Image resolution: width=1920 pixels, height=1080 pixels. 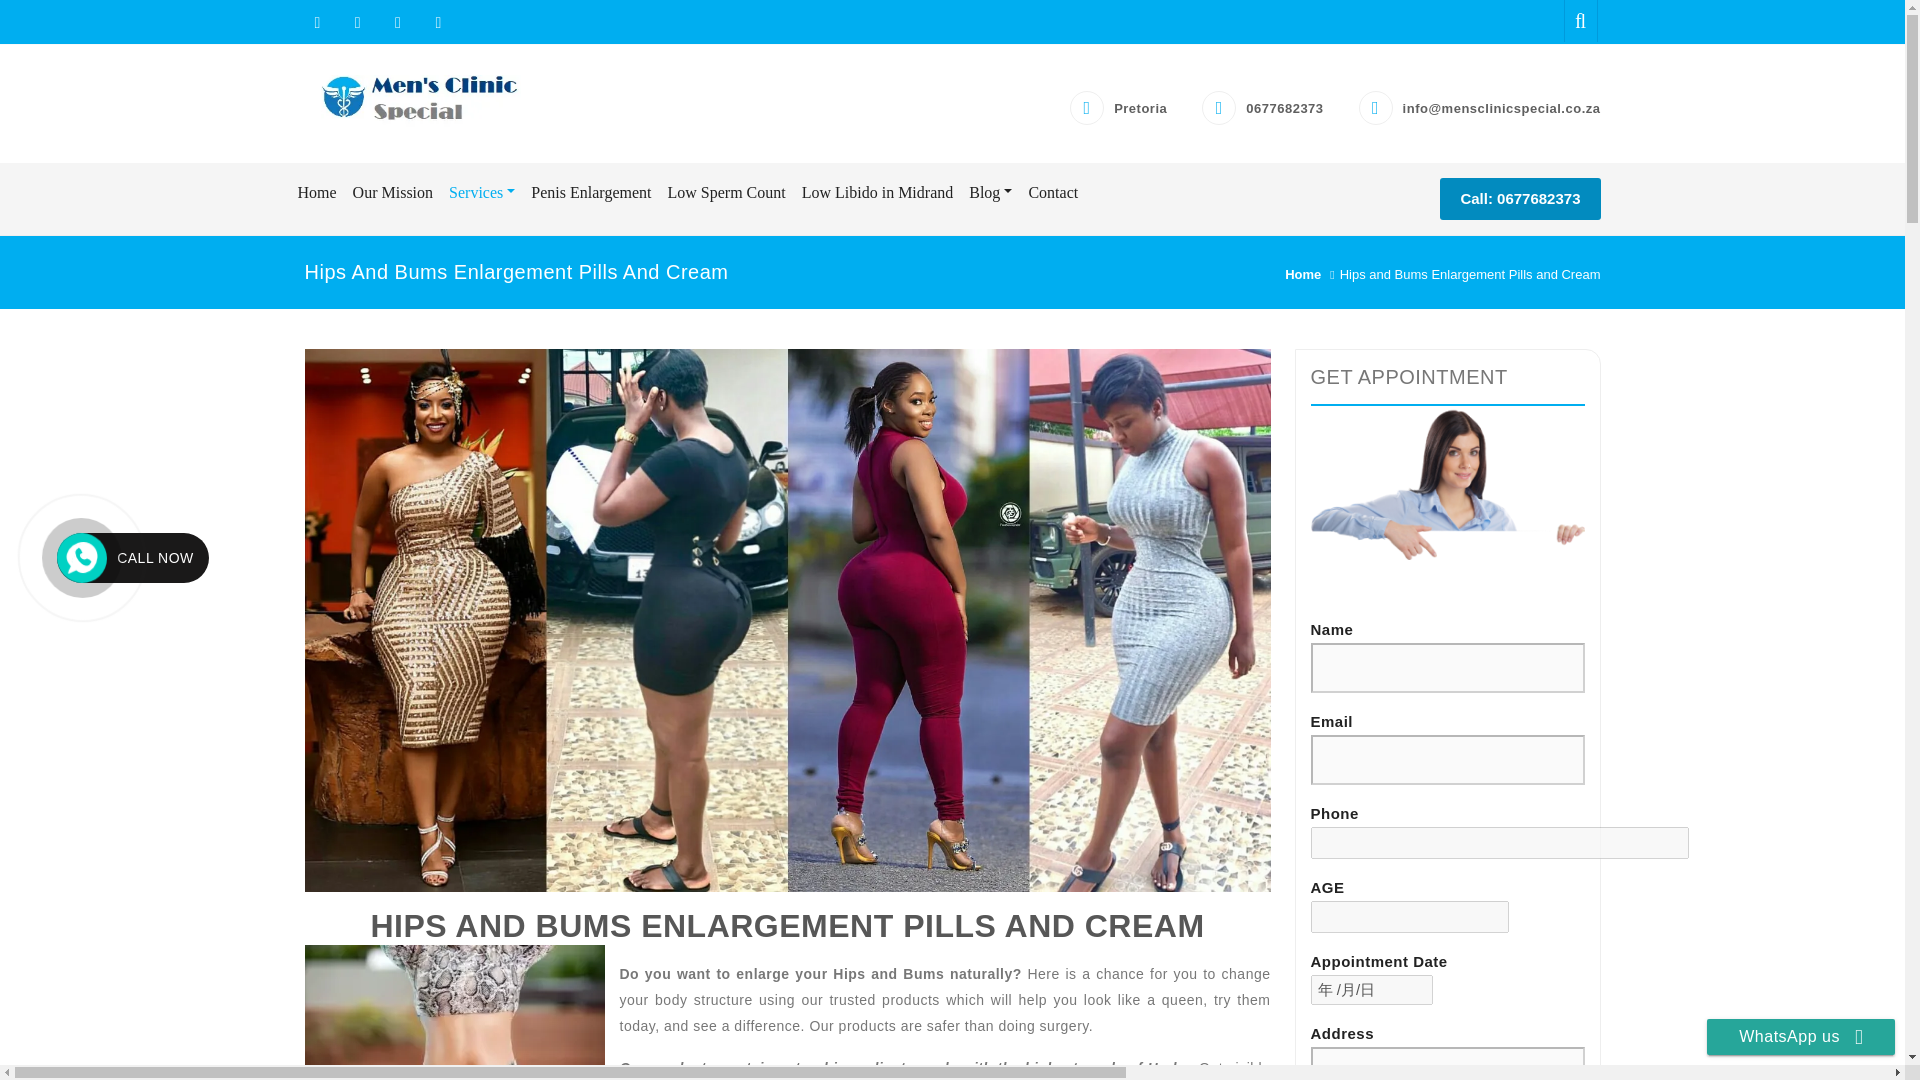 What do you see at coordinates (398, 22) in the screenshot?
I see `Linkedin` at bounding box center [398, 22].